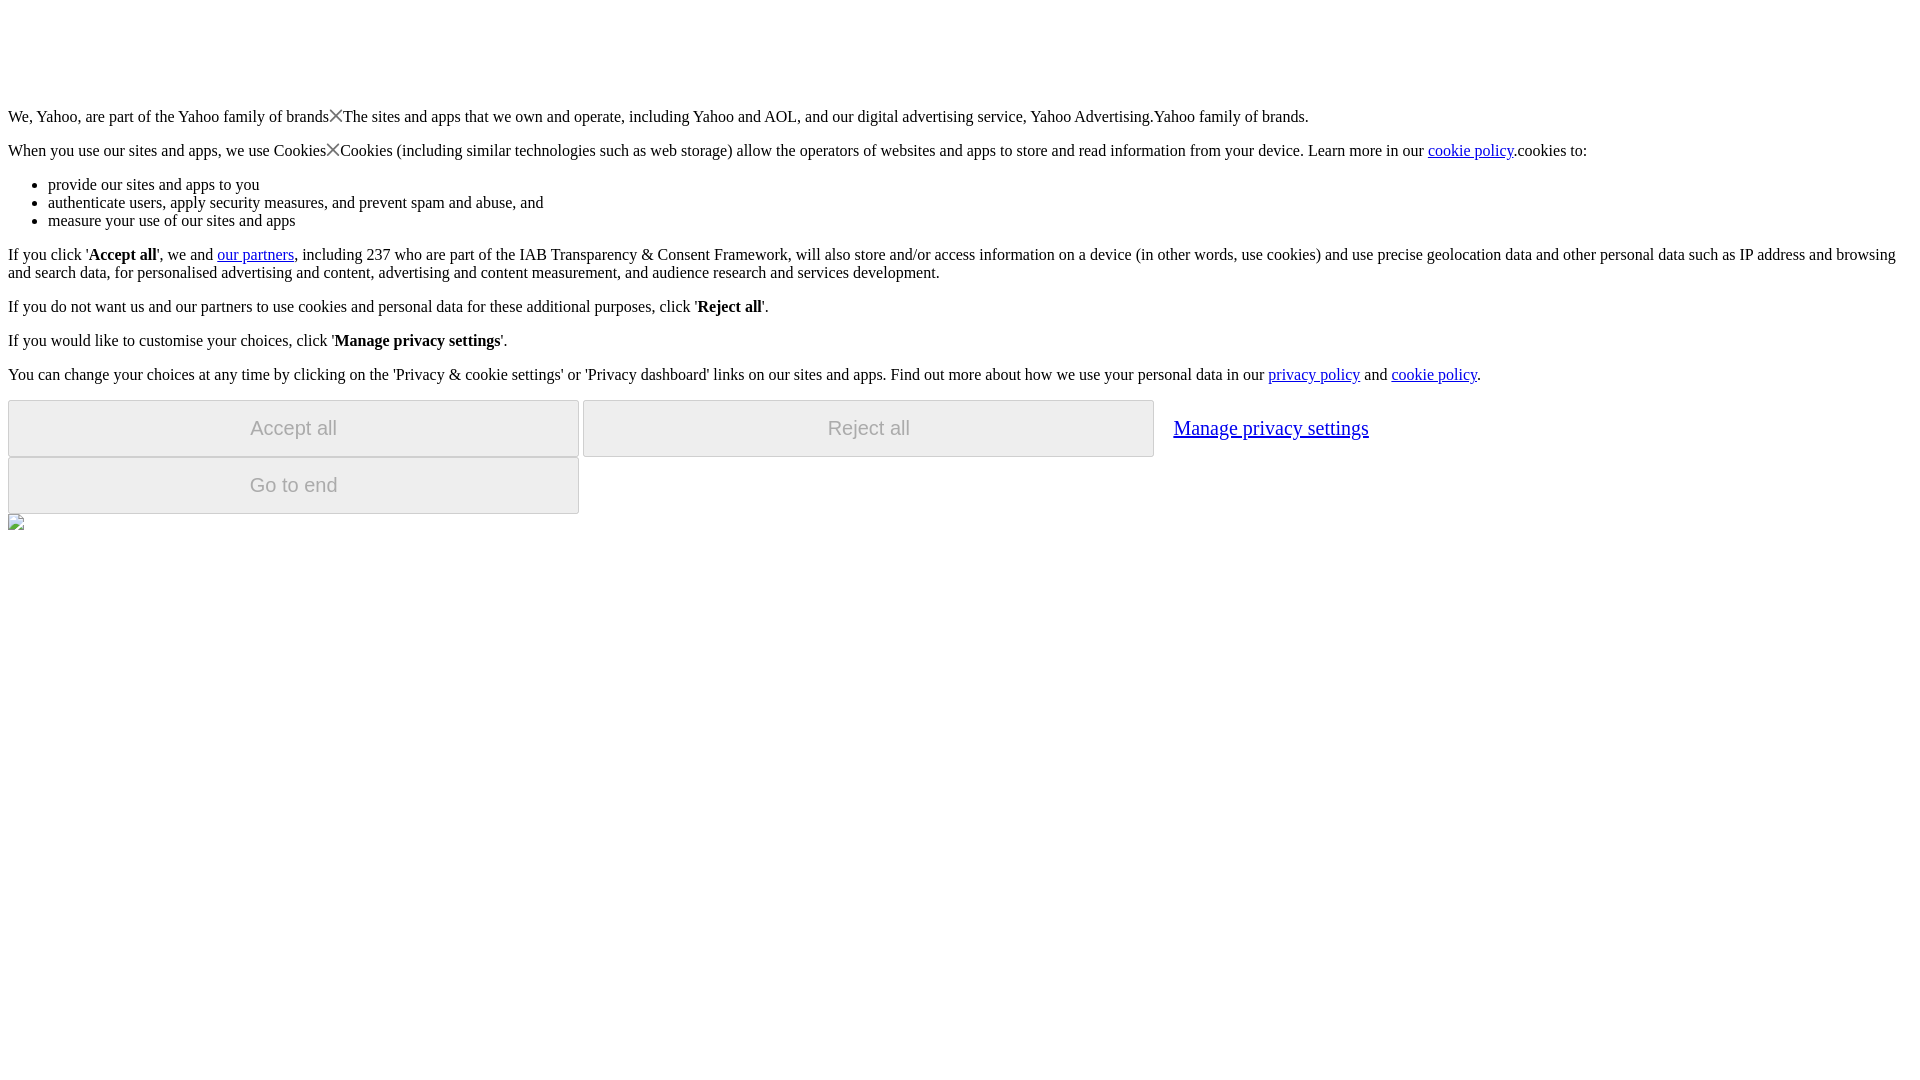 The height and width of the screenshot is (1080, 1920). I want to click on cookie policy, so click(1471, 150).